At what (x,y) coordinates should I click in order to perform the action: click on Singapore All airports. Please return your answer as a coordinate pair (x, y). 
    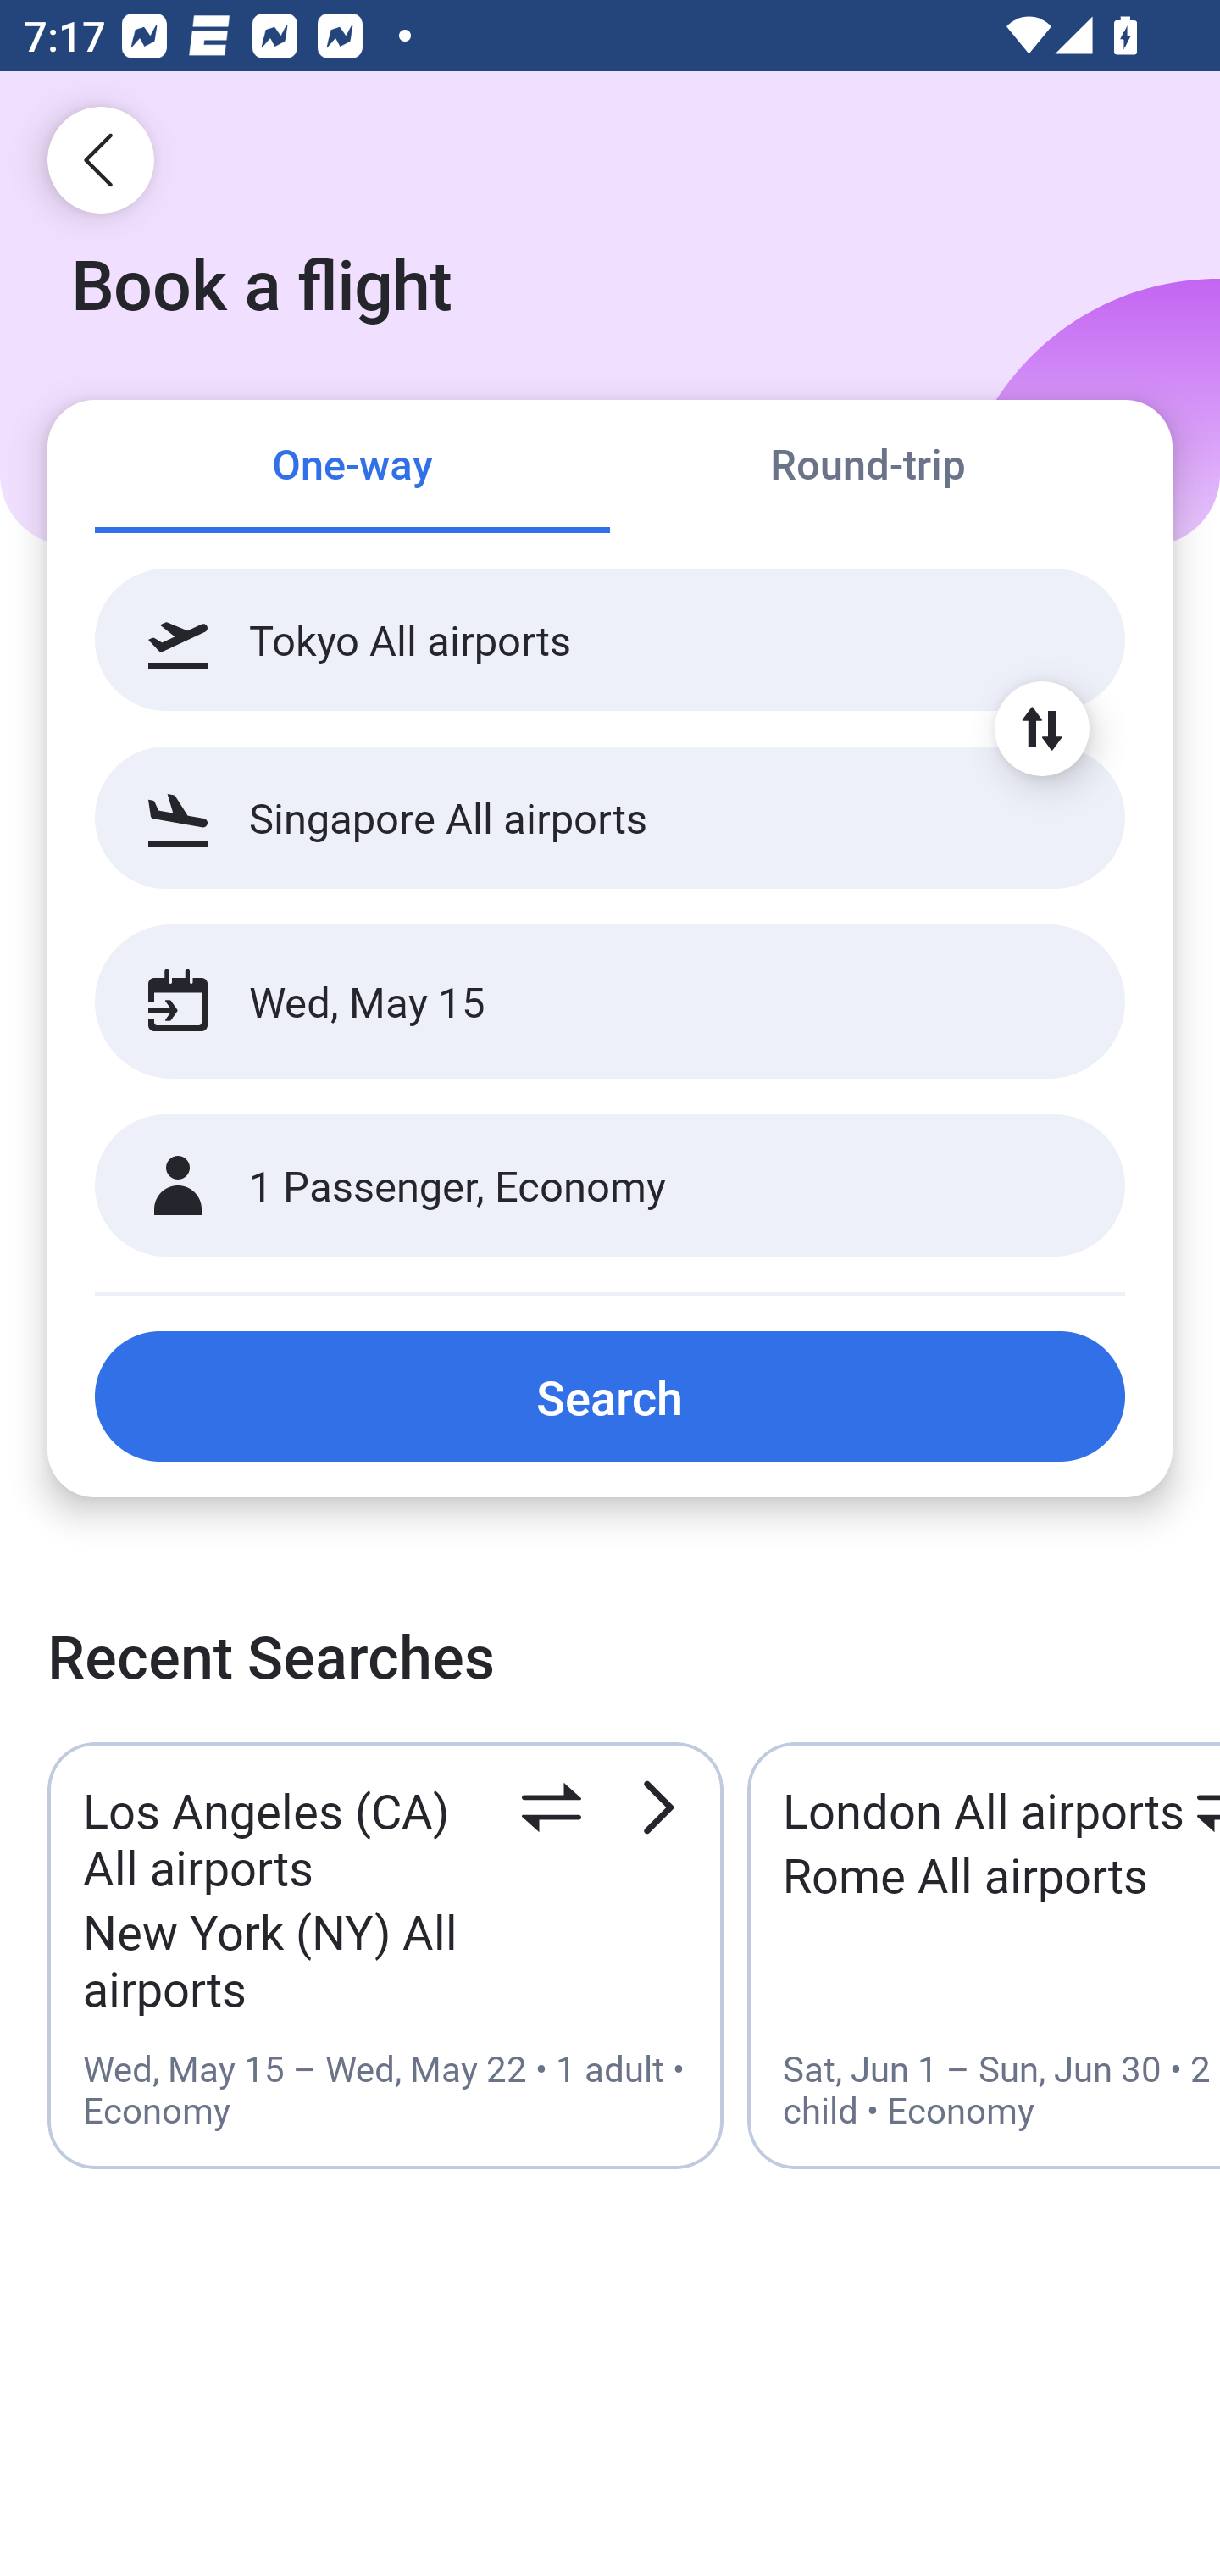
    Looking at the image, I should click on (610, 817).